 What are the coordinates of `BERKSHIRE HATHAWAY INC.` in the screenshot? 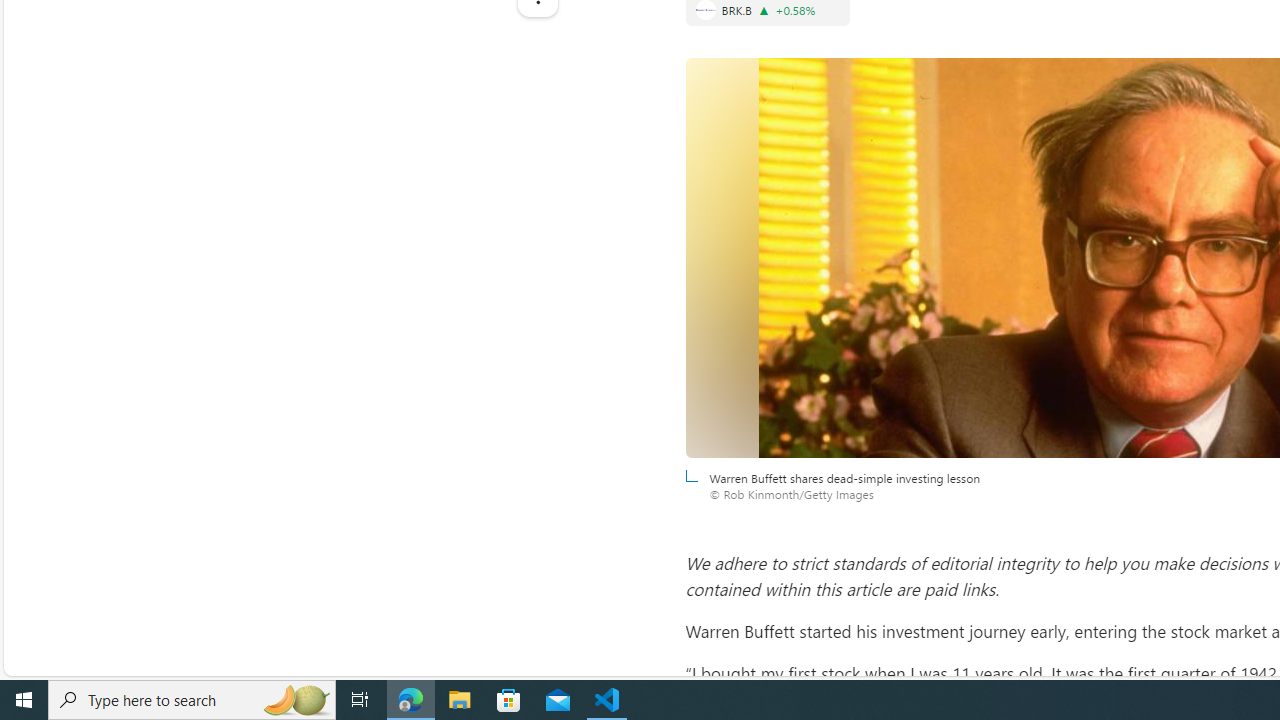 It's located at (705, 10).